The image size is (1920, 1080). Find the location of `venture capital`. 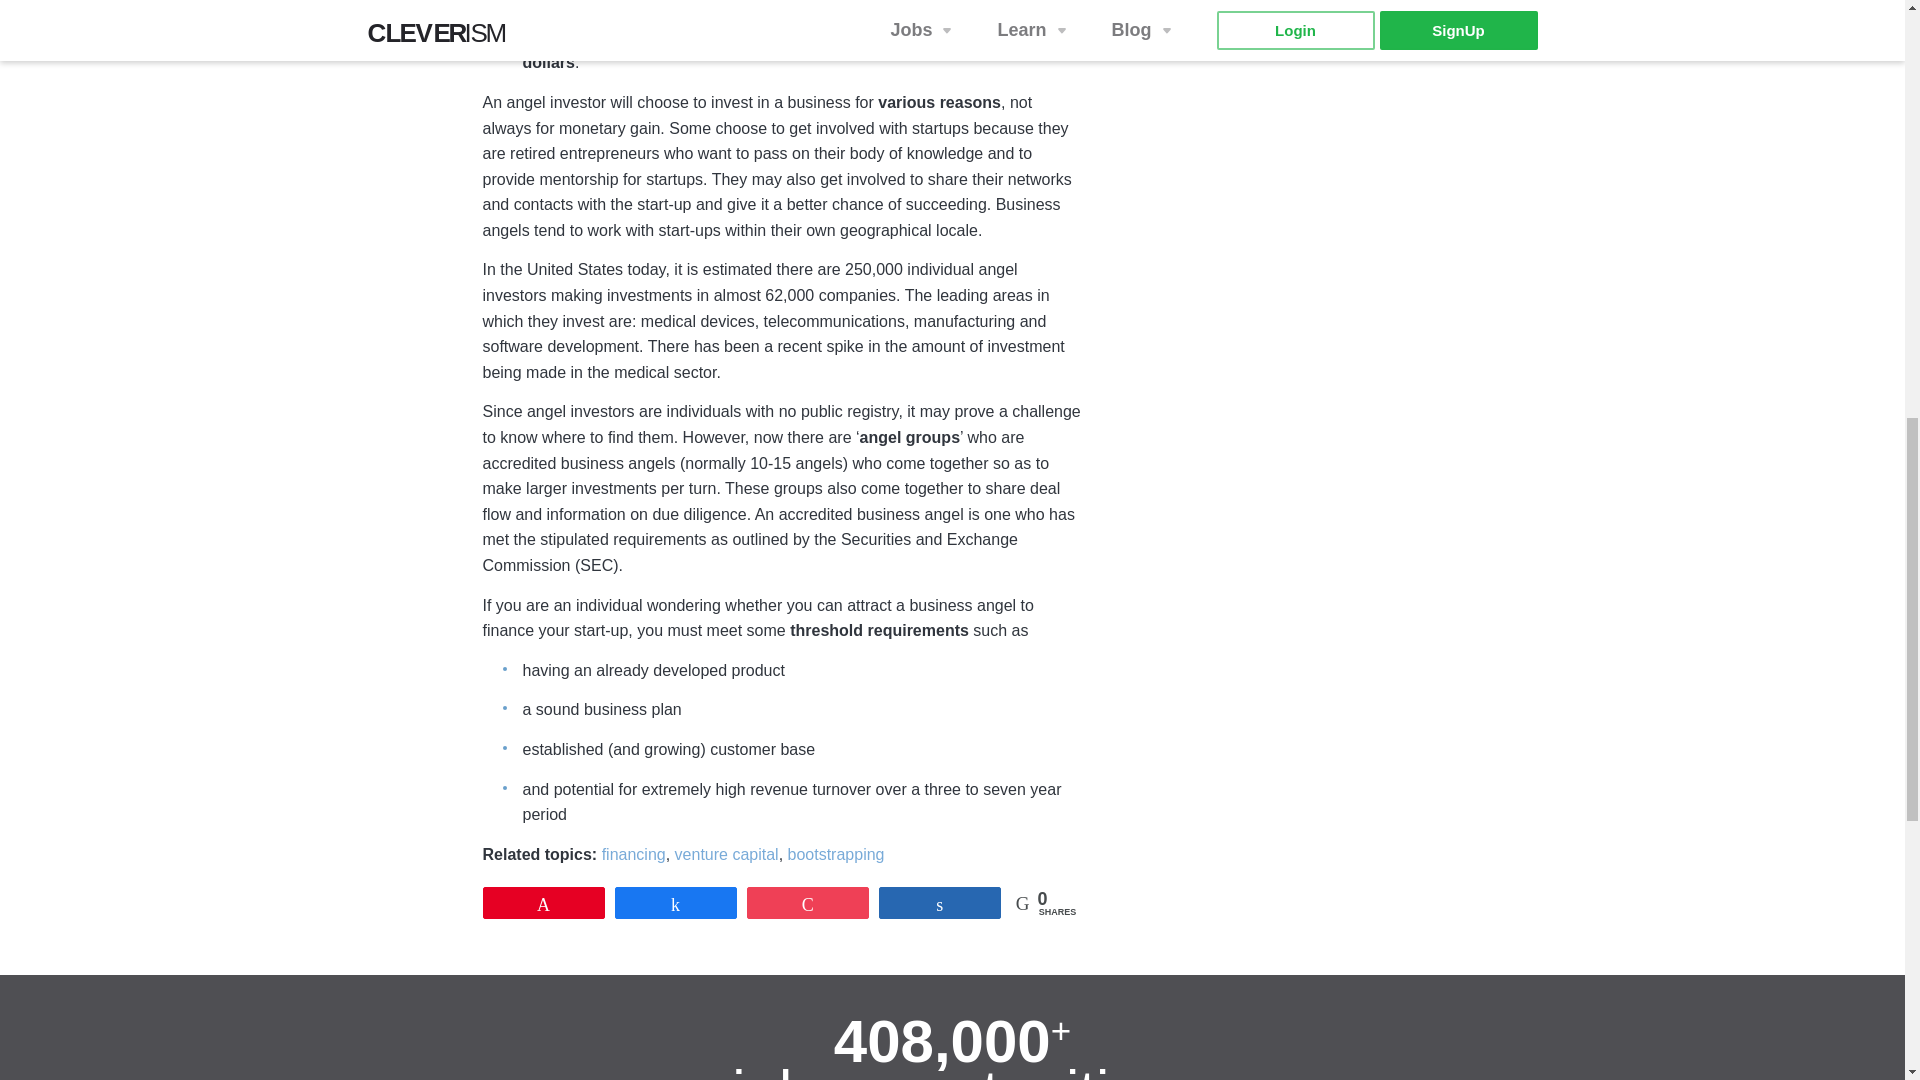

venture capital is located at coordinates (727, 856).